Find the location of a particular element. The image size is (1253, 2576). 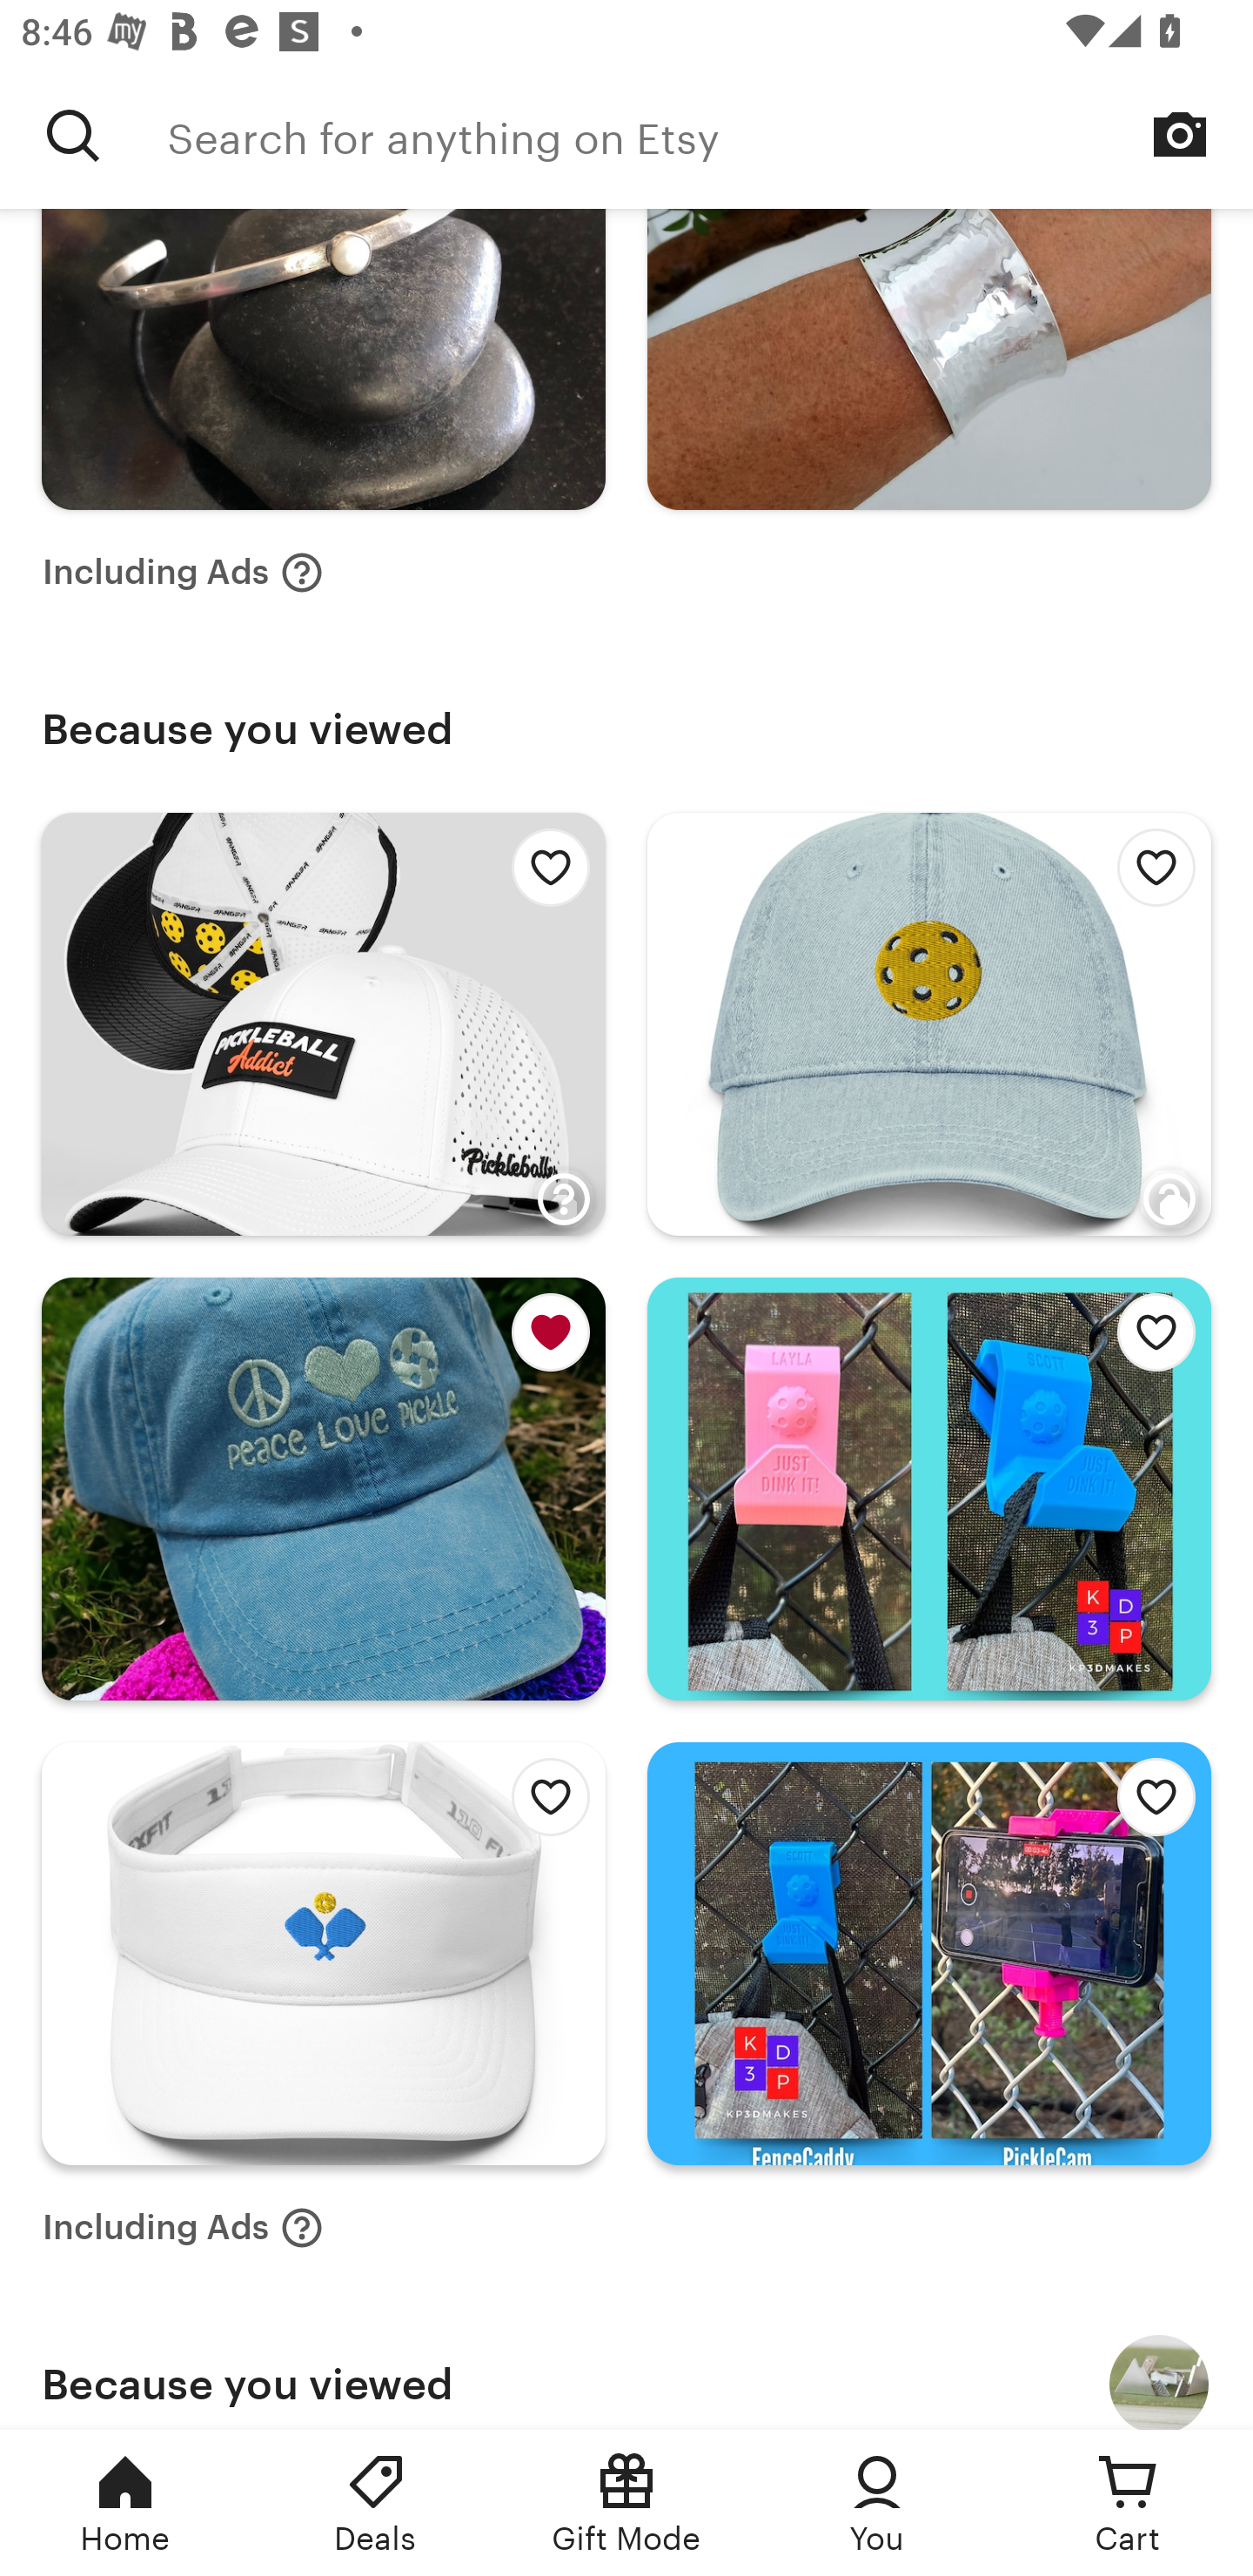

Deals is located at coordinates (376, 2503).